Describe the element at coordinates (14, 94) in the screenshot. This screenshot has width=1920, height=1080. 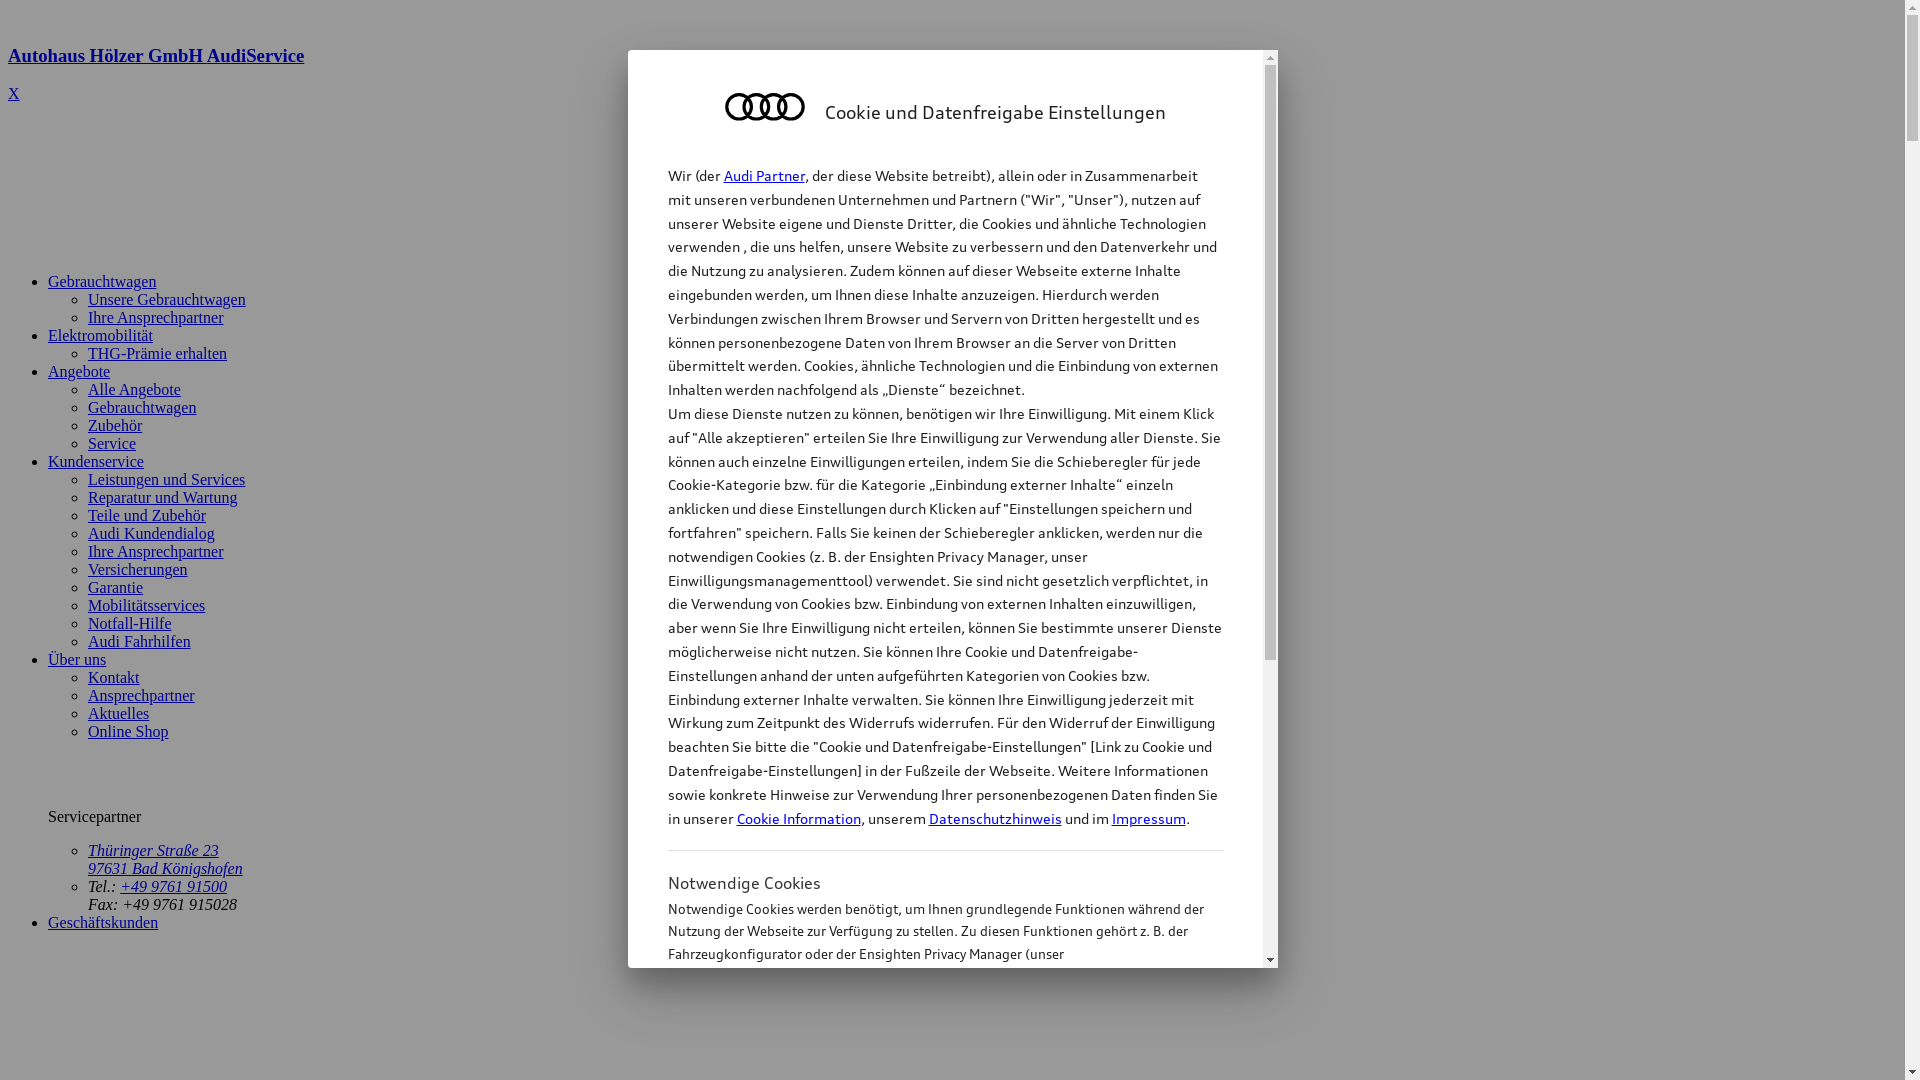
I see `X` at that location.